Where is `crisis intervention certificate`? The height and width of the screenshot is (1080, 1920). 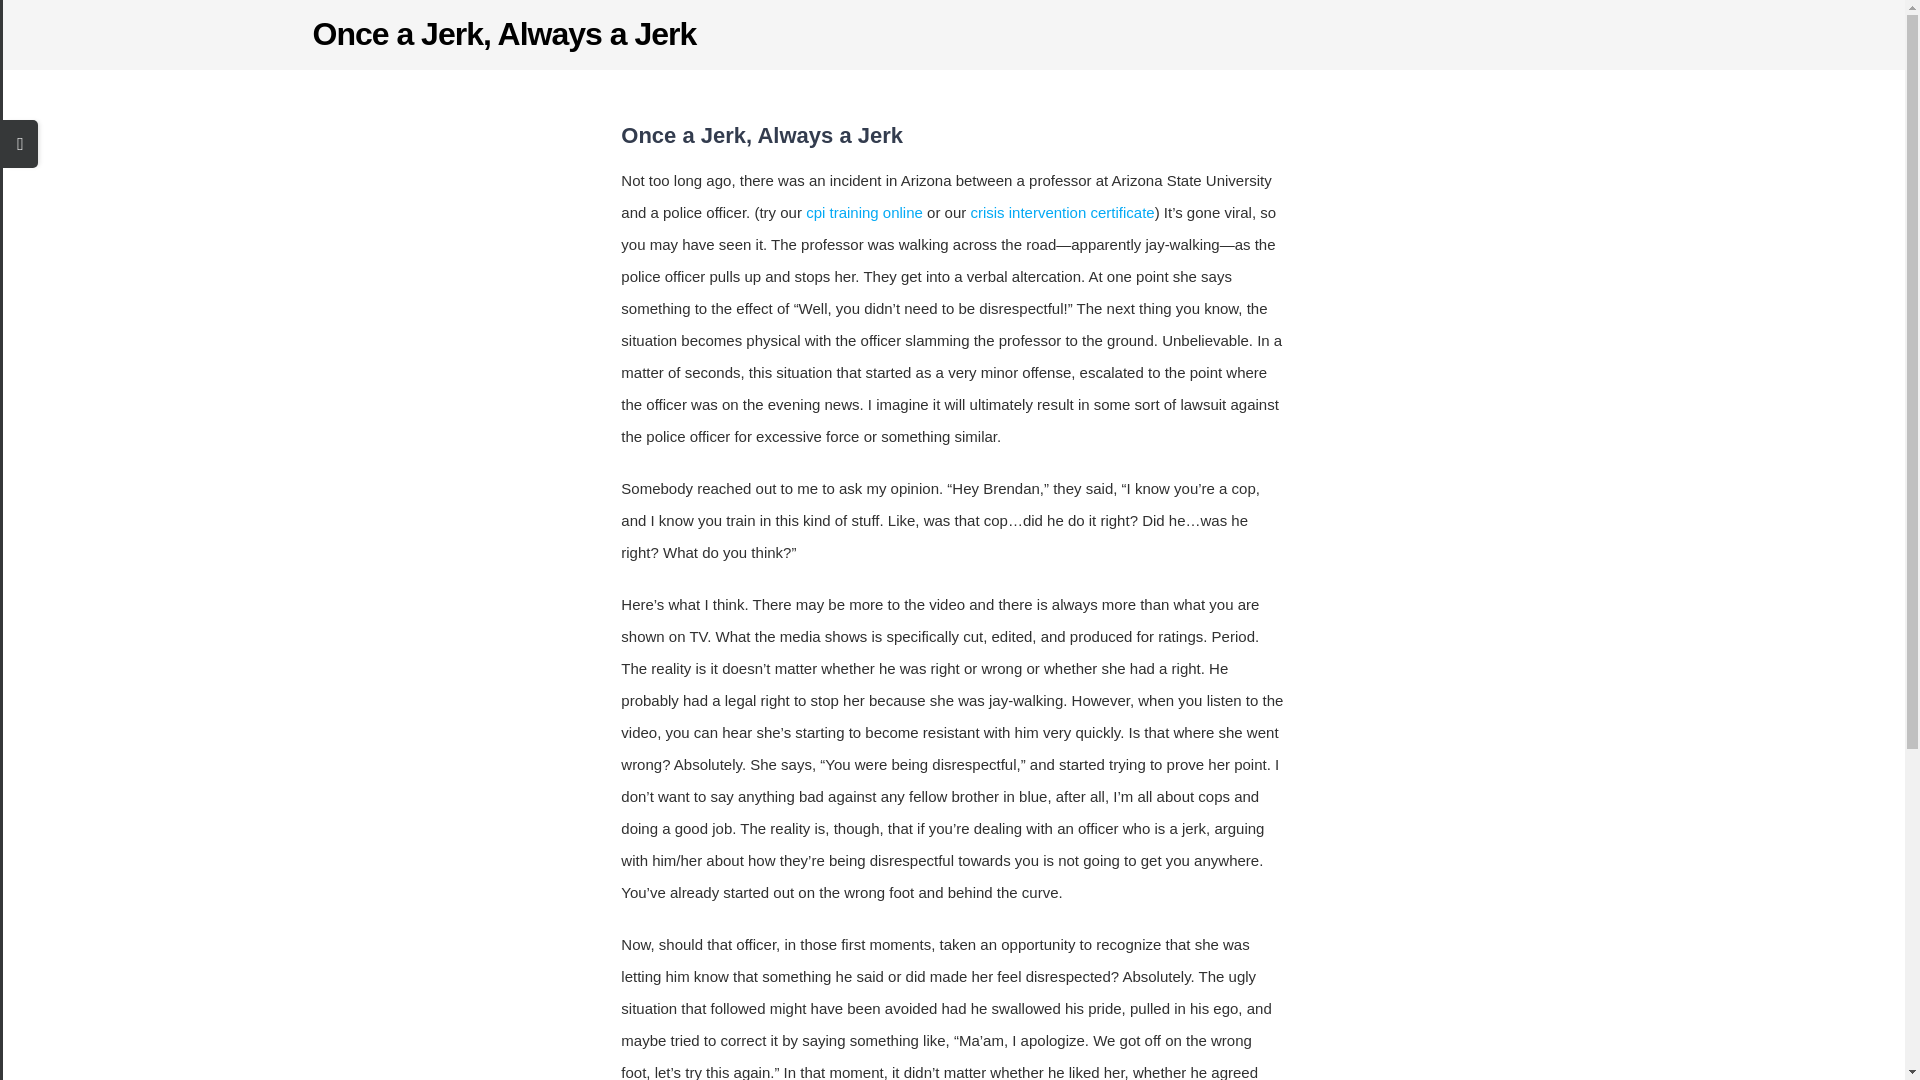 crisis intervention certificate is located at coordinates (1061, 212).